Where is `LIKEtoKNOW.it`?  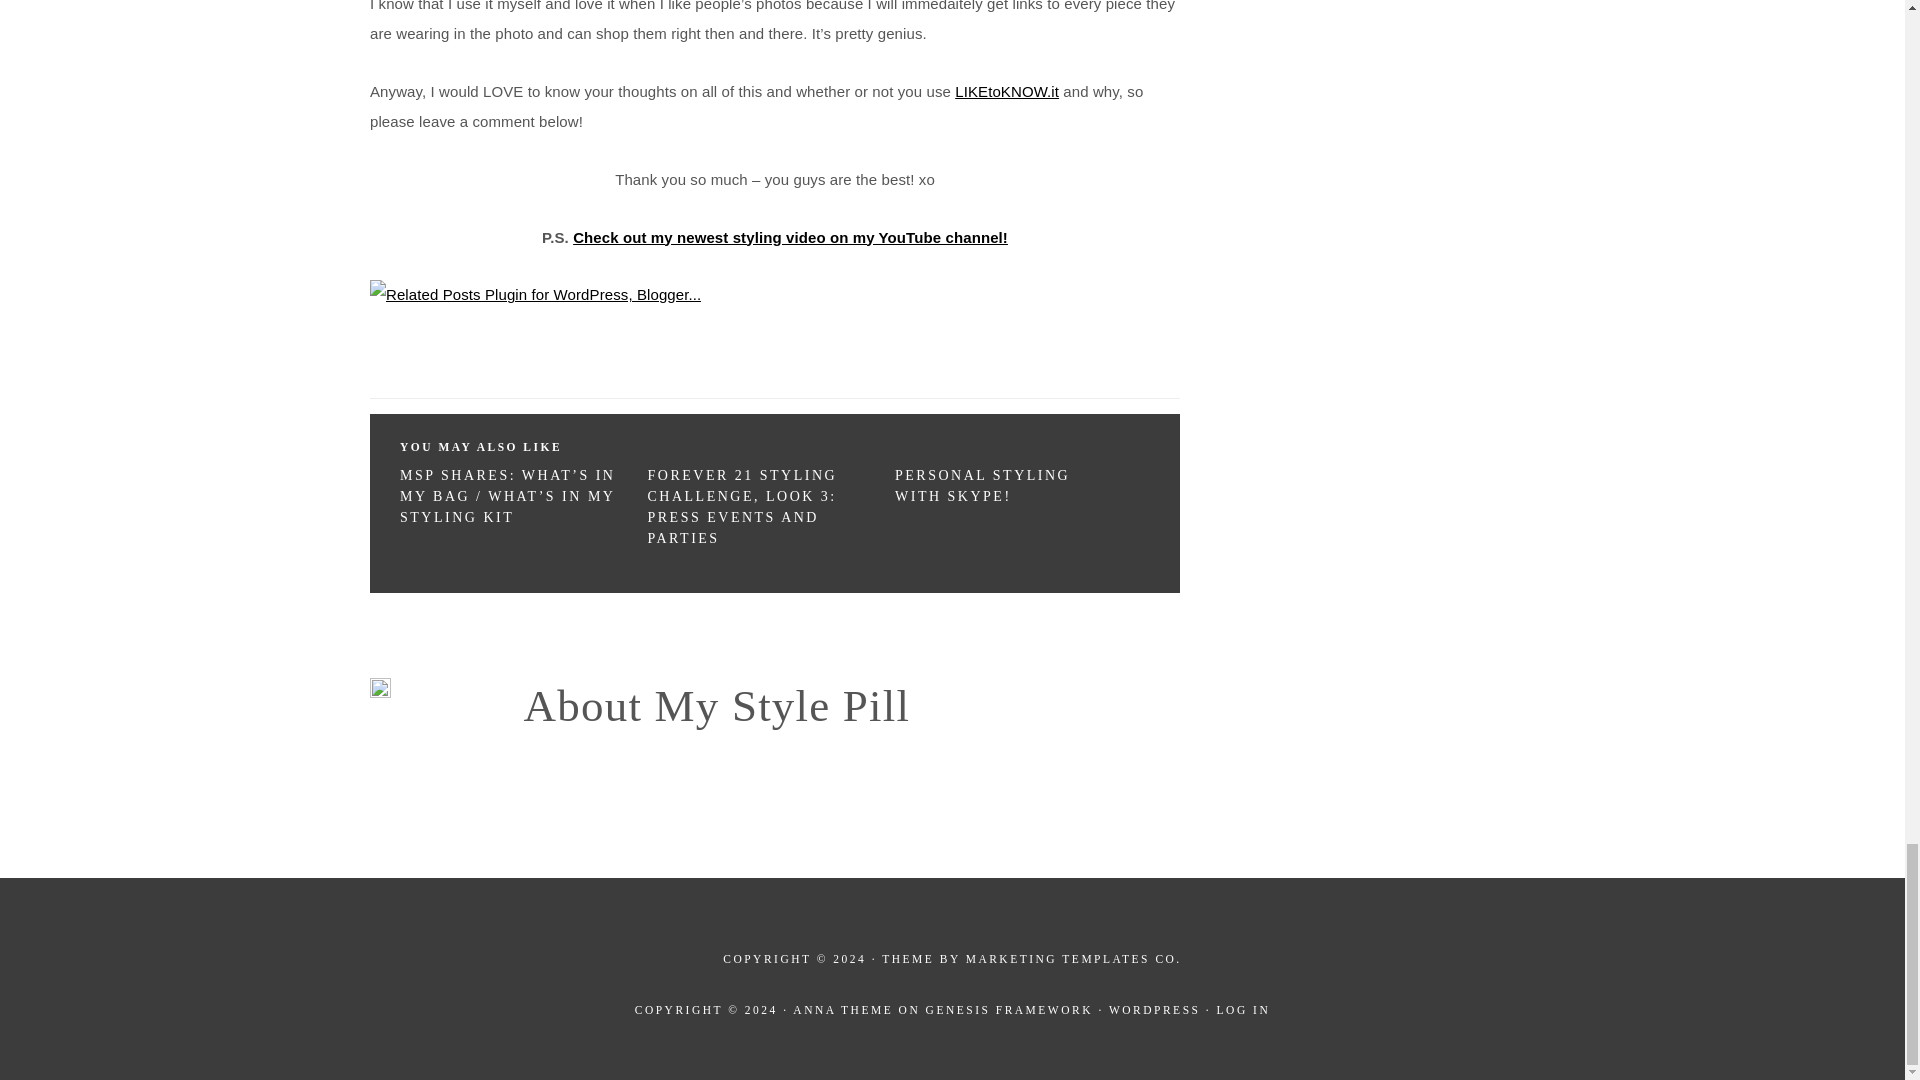
LIKEtoKNOW.it is located at coordinates (1006, 92).